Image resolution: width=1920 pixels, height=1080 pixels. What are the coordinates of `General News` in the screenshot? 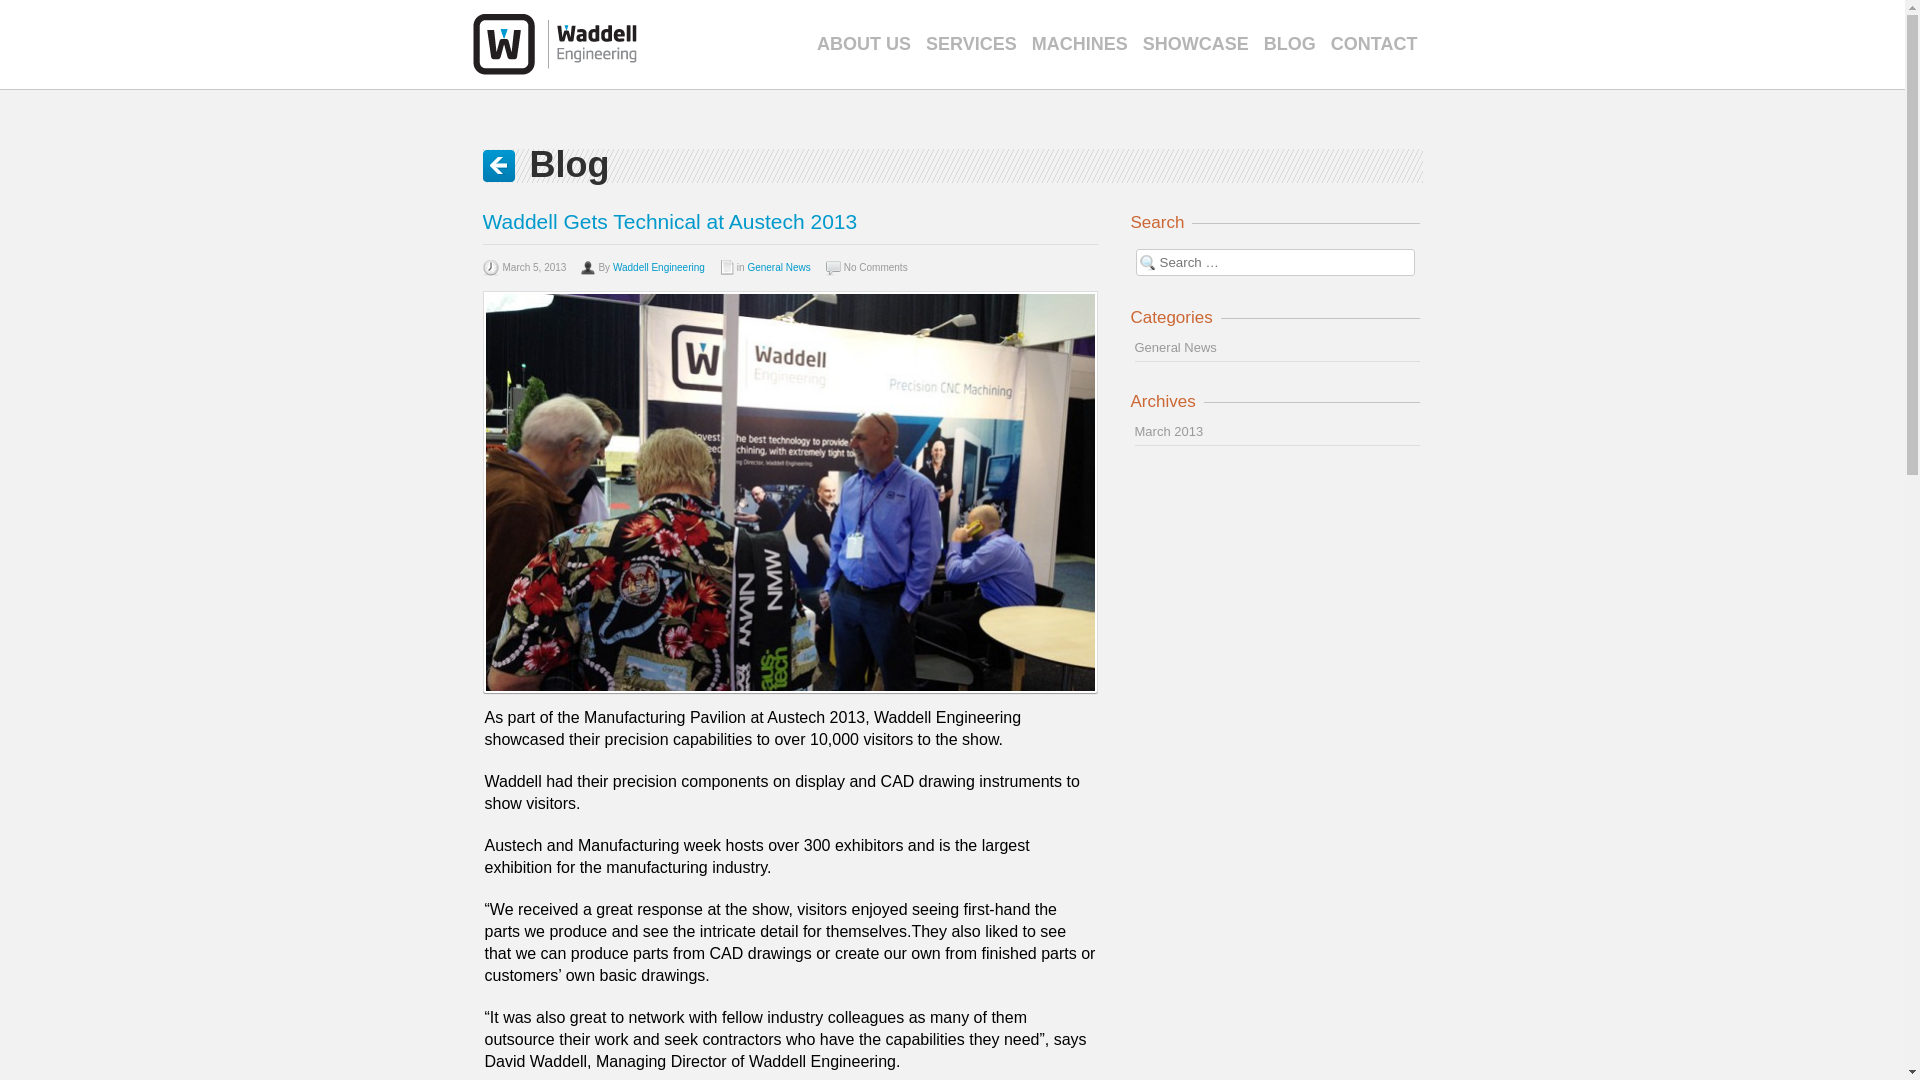 It's located at (778, 268).